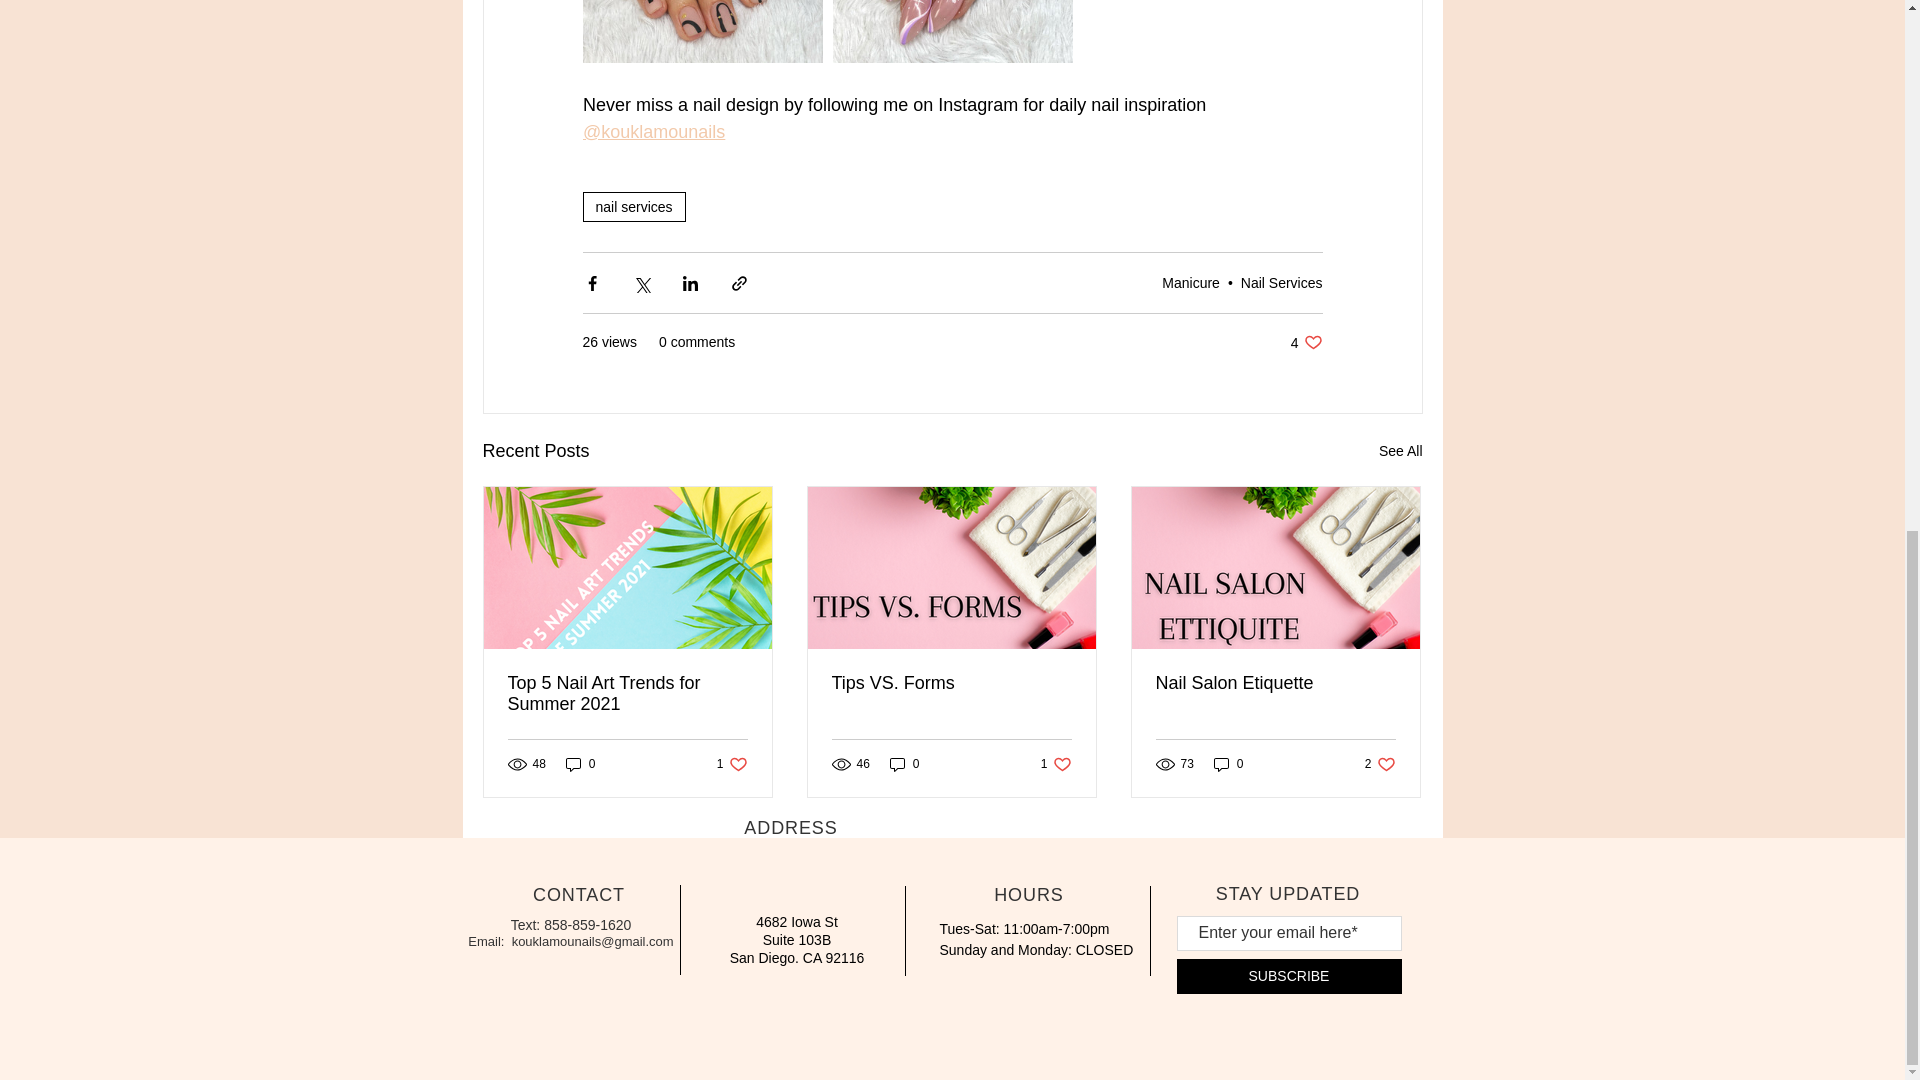 The image size is (1920, 1080). Describe the element at coordinates (1275, 683) in the screenshot. I see `Tips VS. Forms` at that location.